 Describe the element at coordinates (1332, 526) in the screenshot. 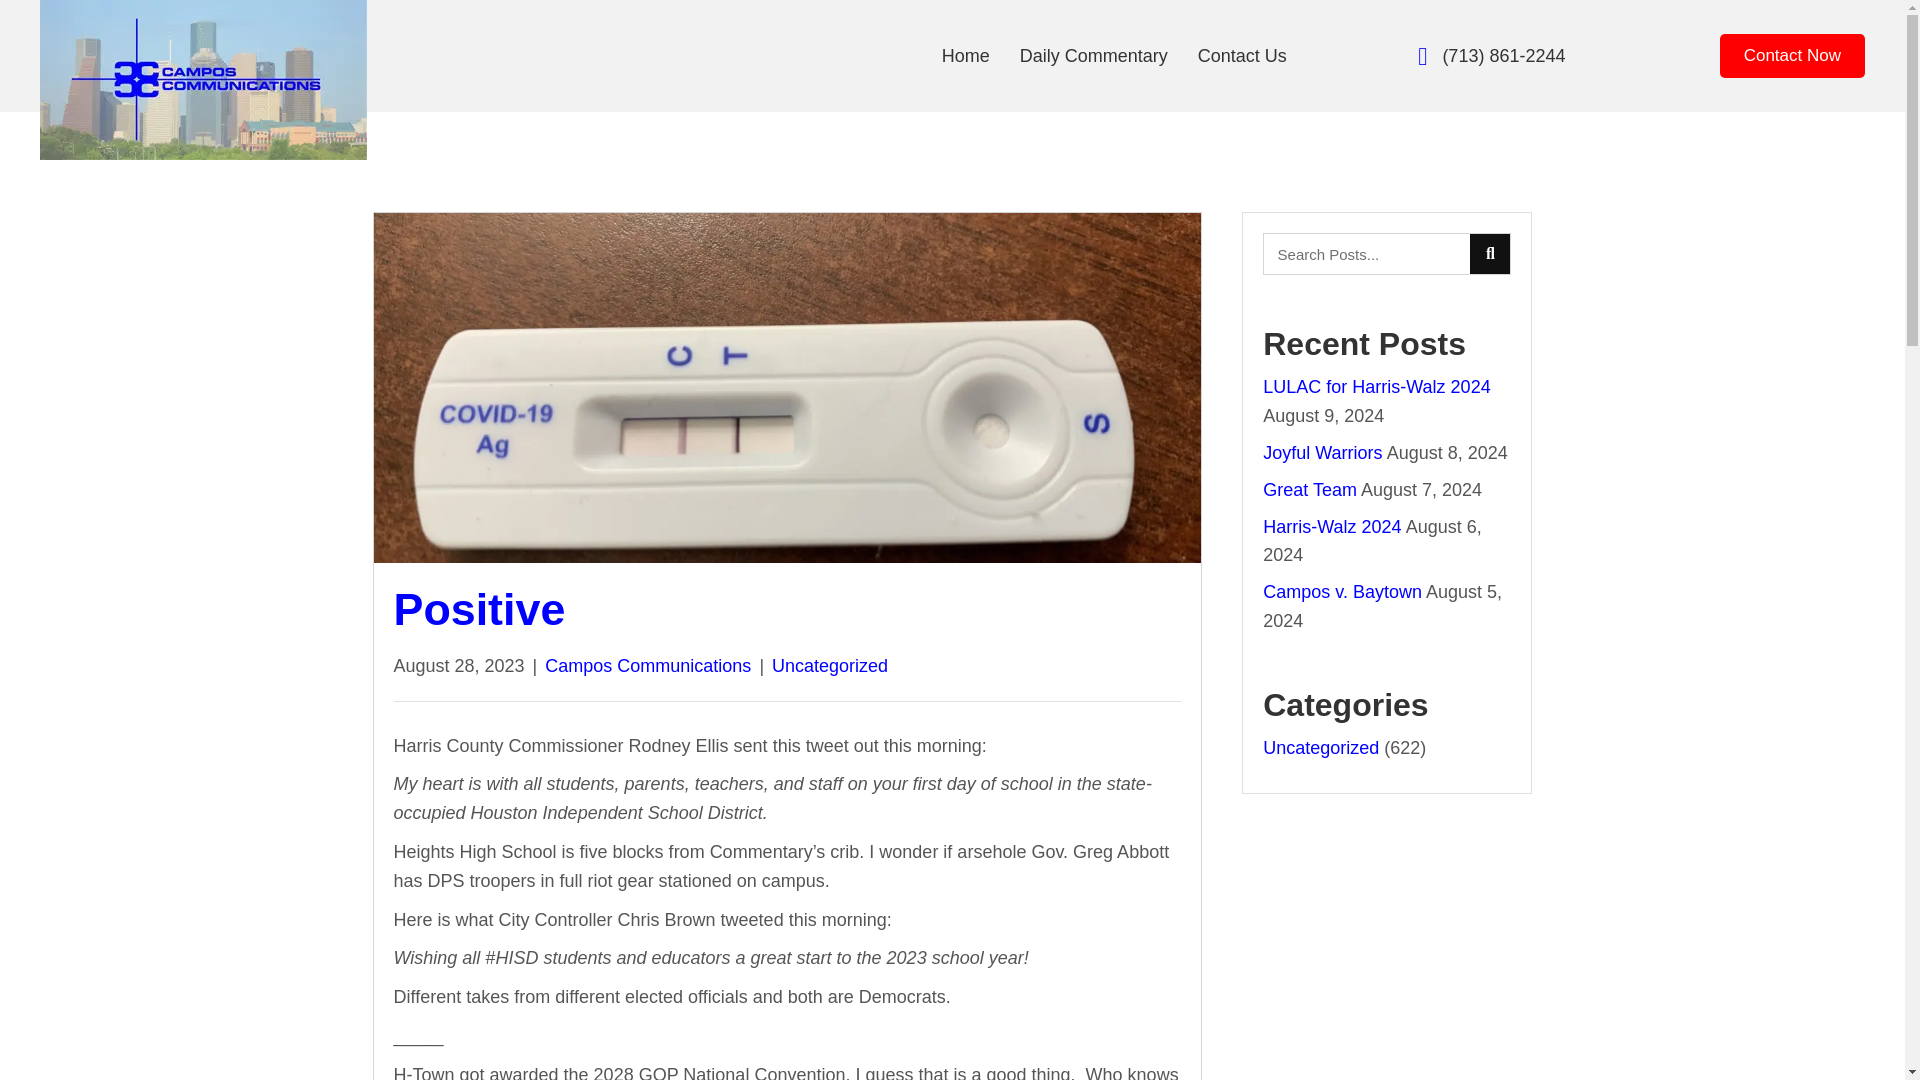

I see `Harris-Walz 2024` at that location.